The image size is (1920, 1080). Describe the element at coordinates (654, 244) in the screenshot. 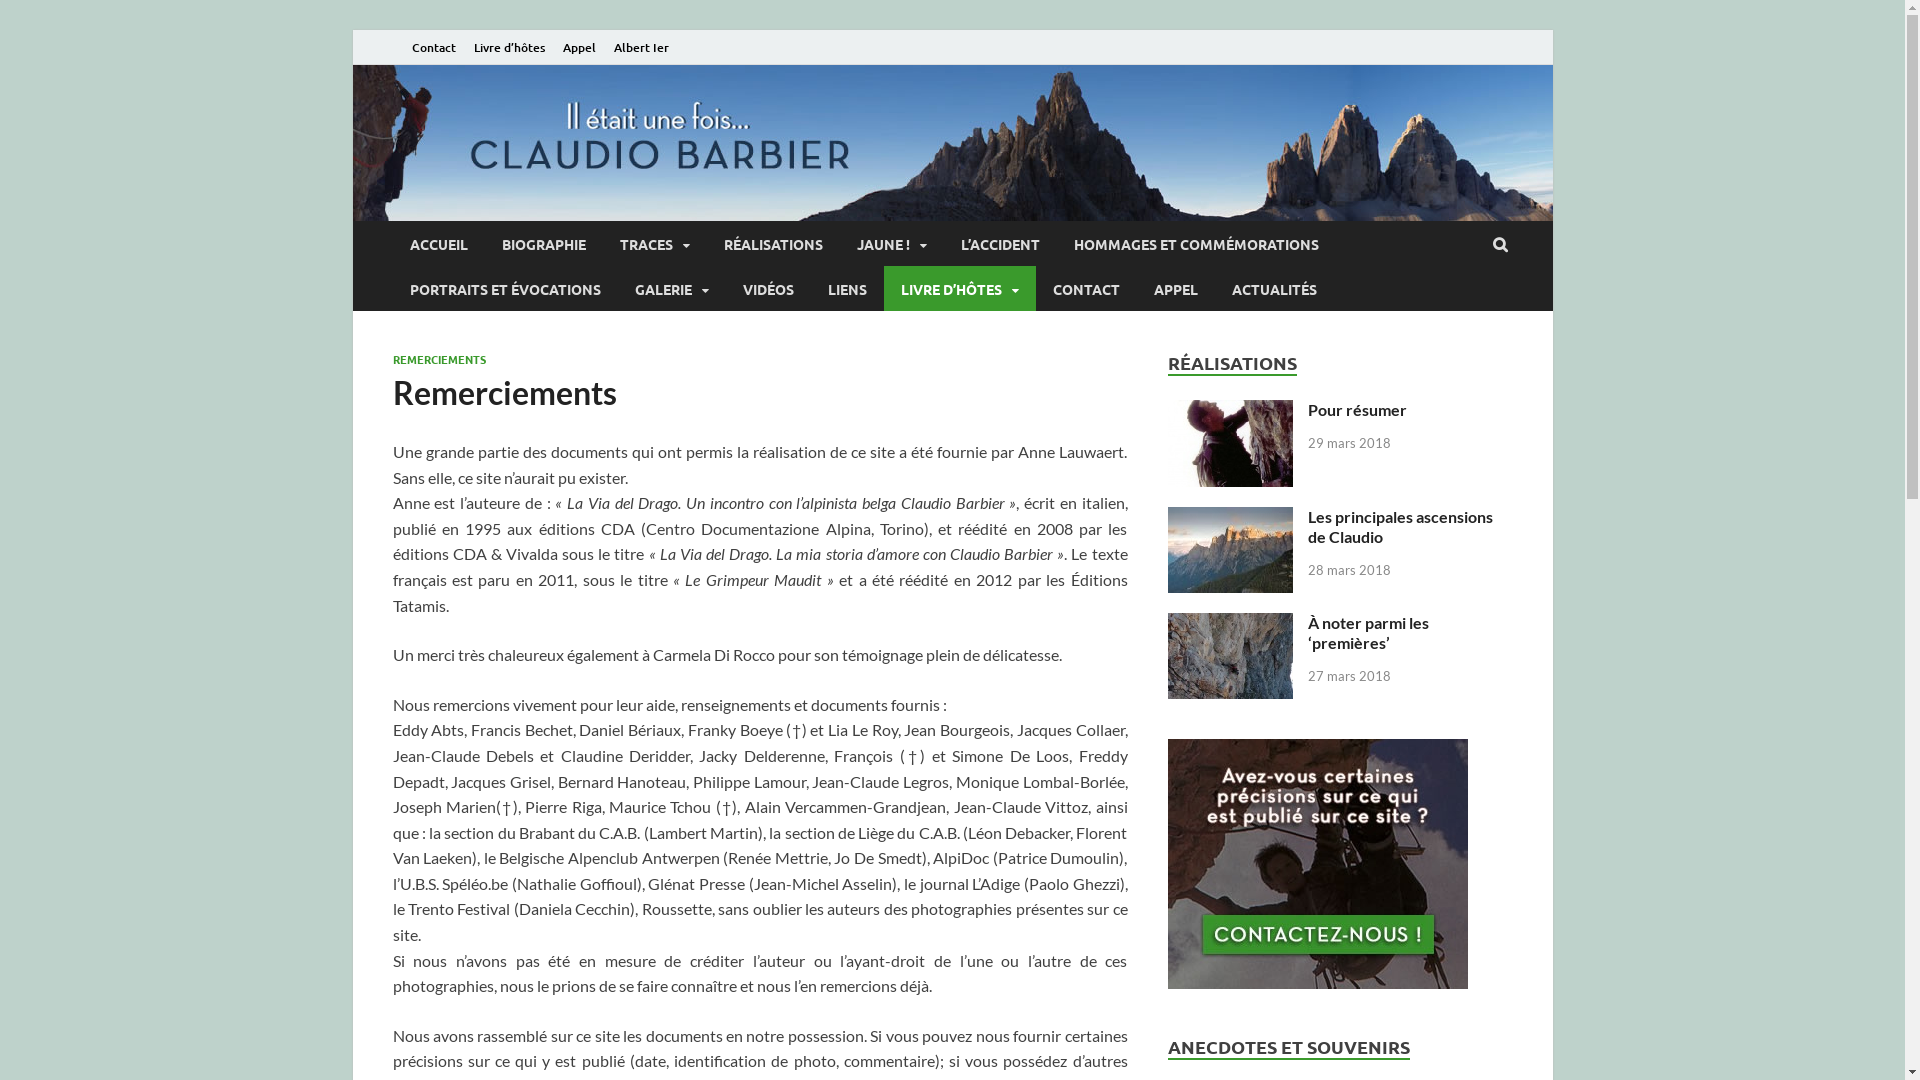

I see `TRACES` at that location.